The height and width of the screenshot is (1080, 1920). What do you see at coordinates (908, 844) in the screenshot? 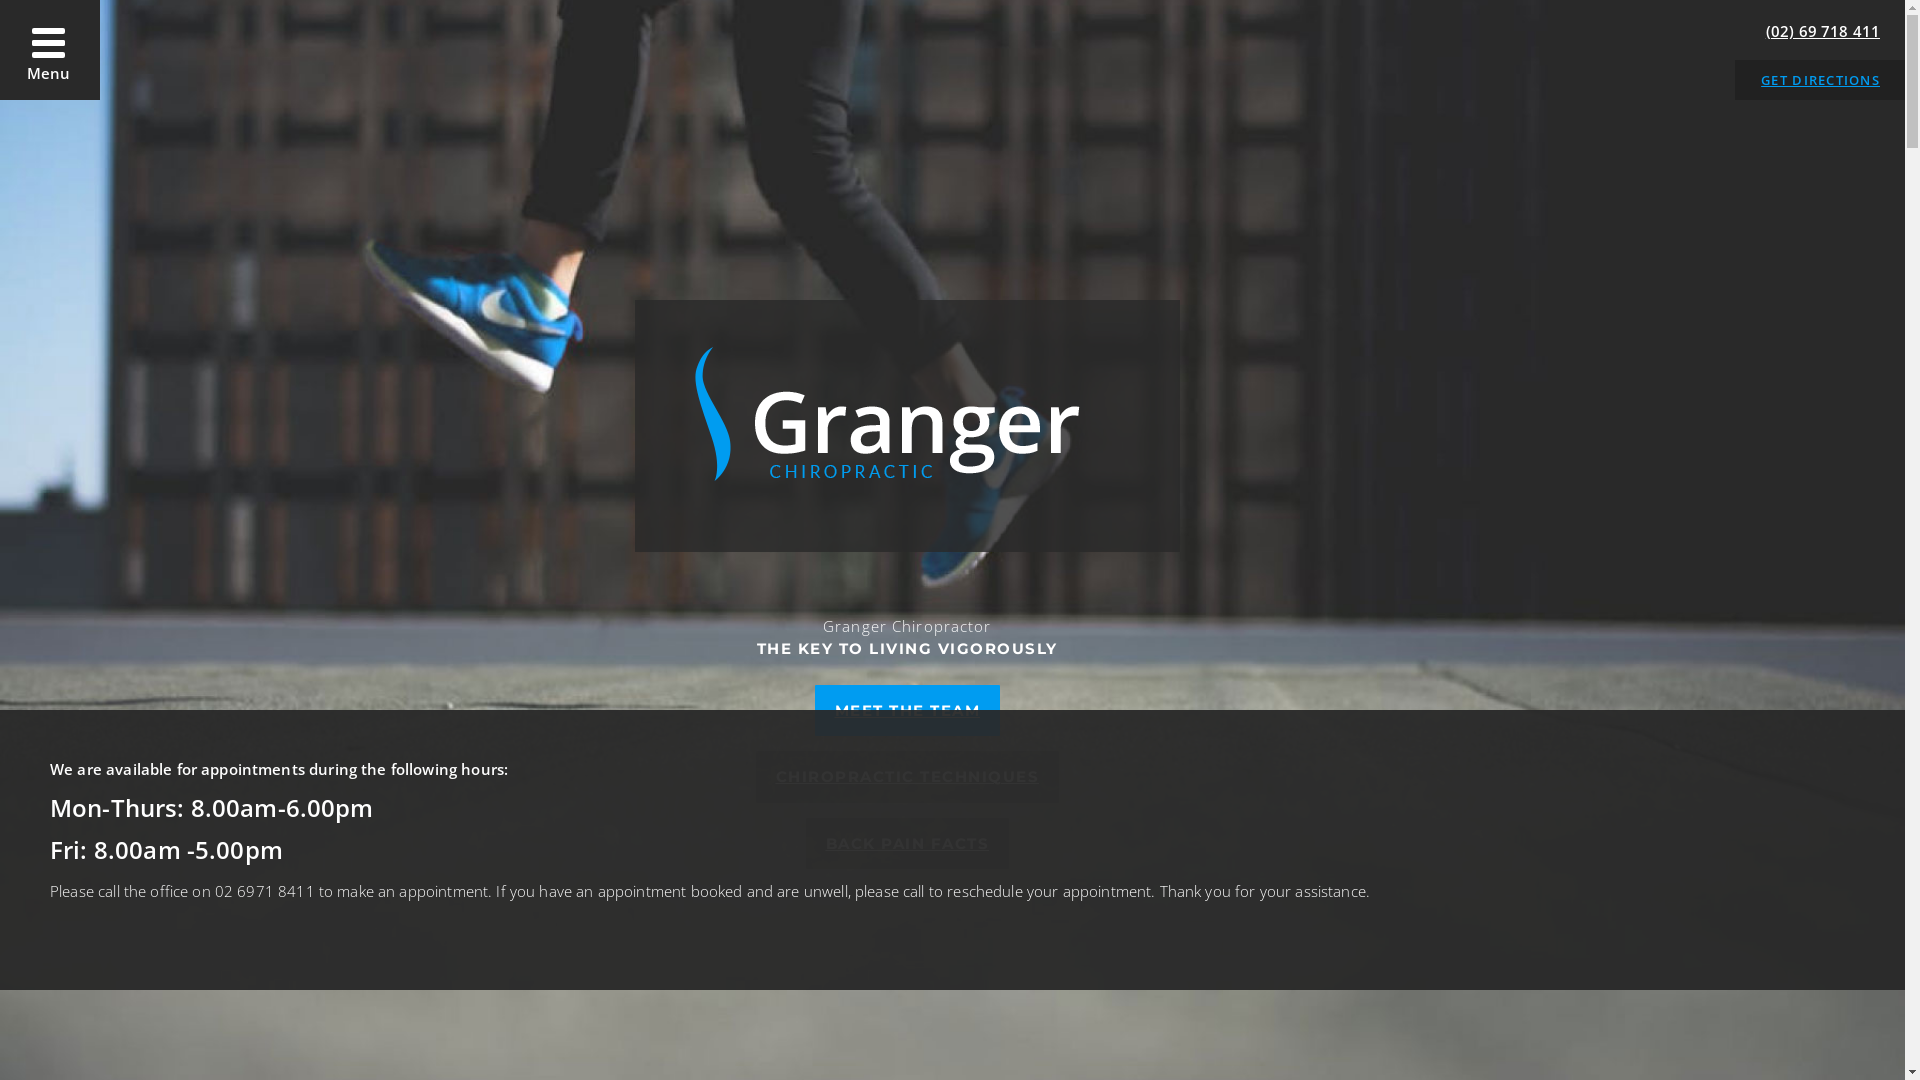
I see `BACK PAIN FACTS` at bounding box center [908, 844].